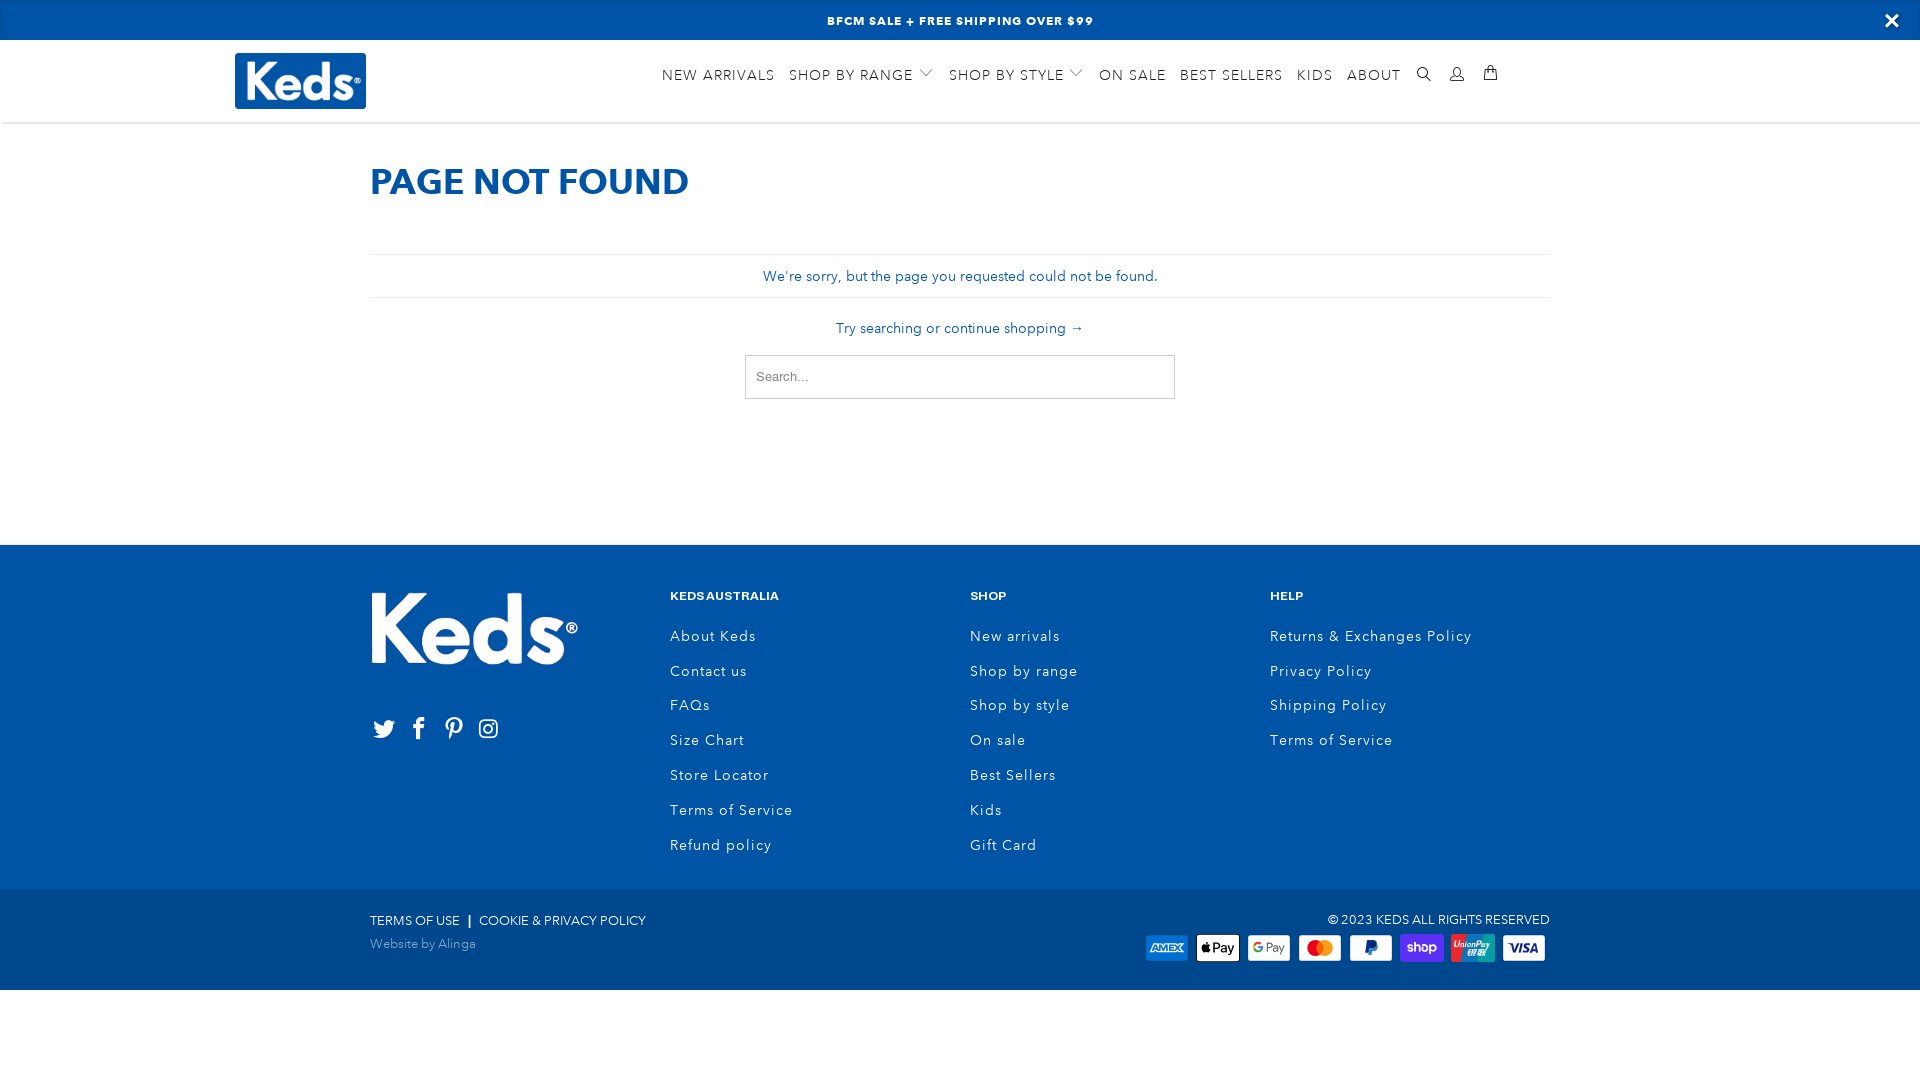  Describe the element at coordinates (1458, 75) in the screenshot. I see `My Account ` at that location.